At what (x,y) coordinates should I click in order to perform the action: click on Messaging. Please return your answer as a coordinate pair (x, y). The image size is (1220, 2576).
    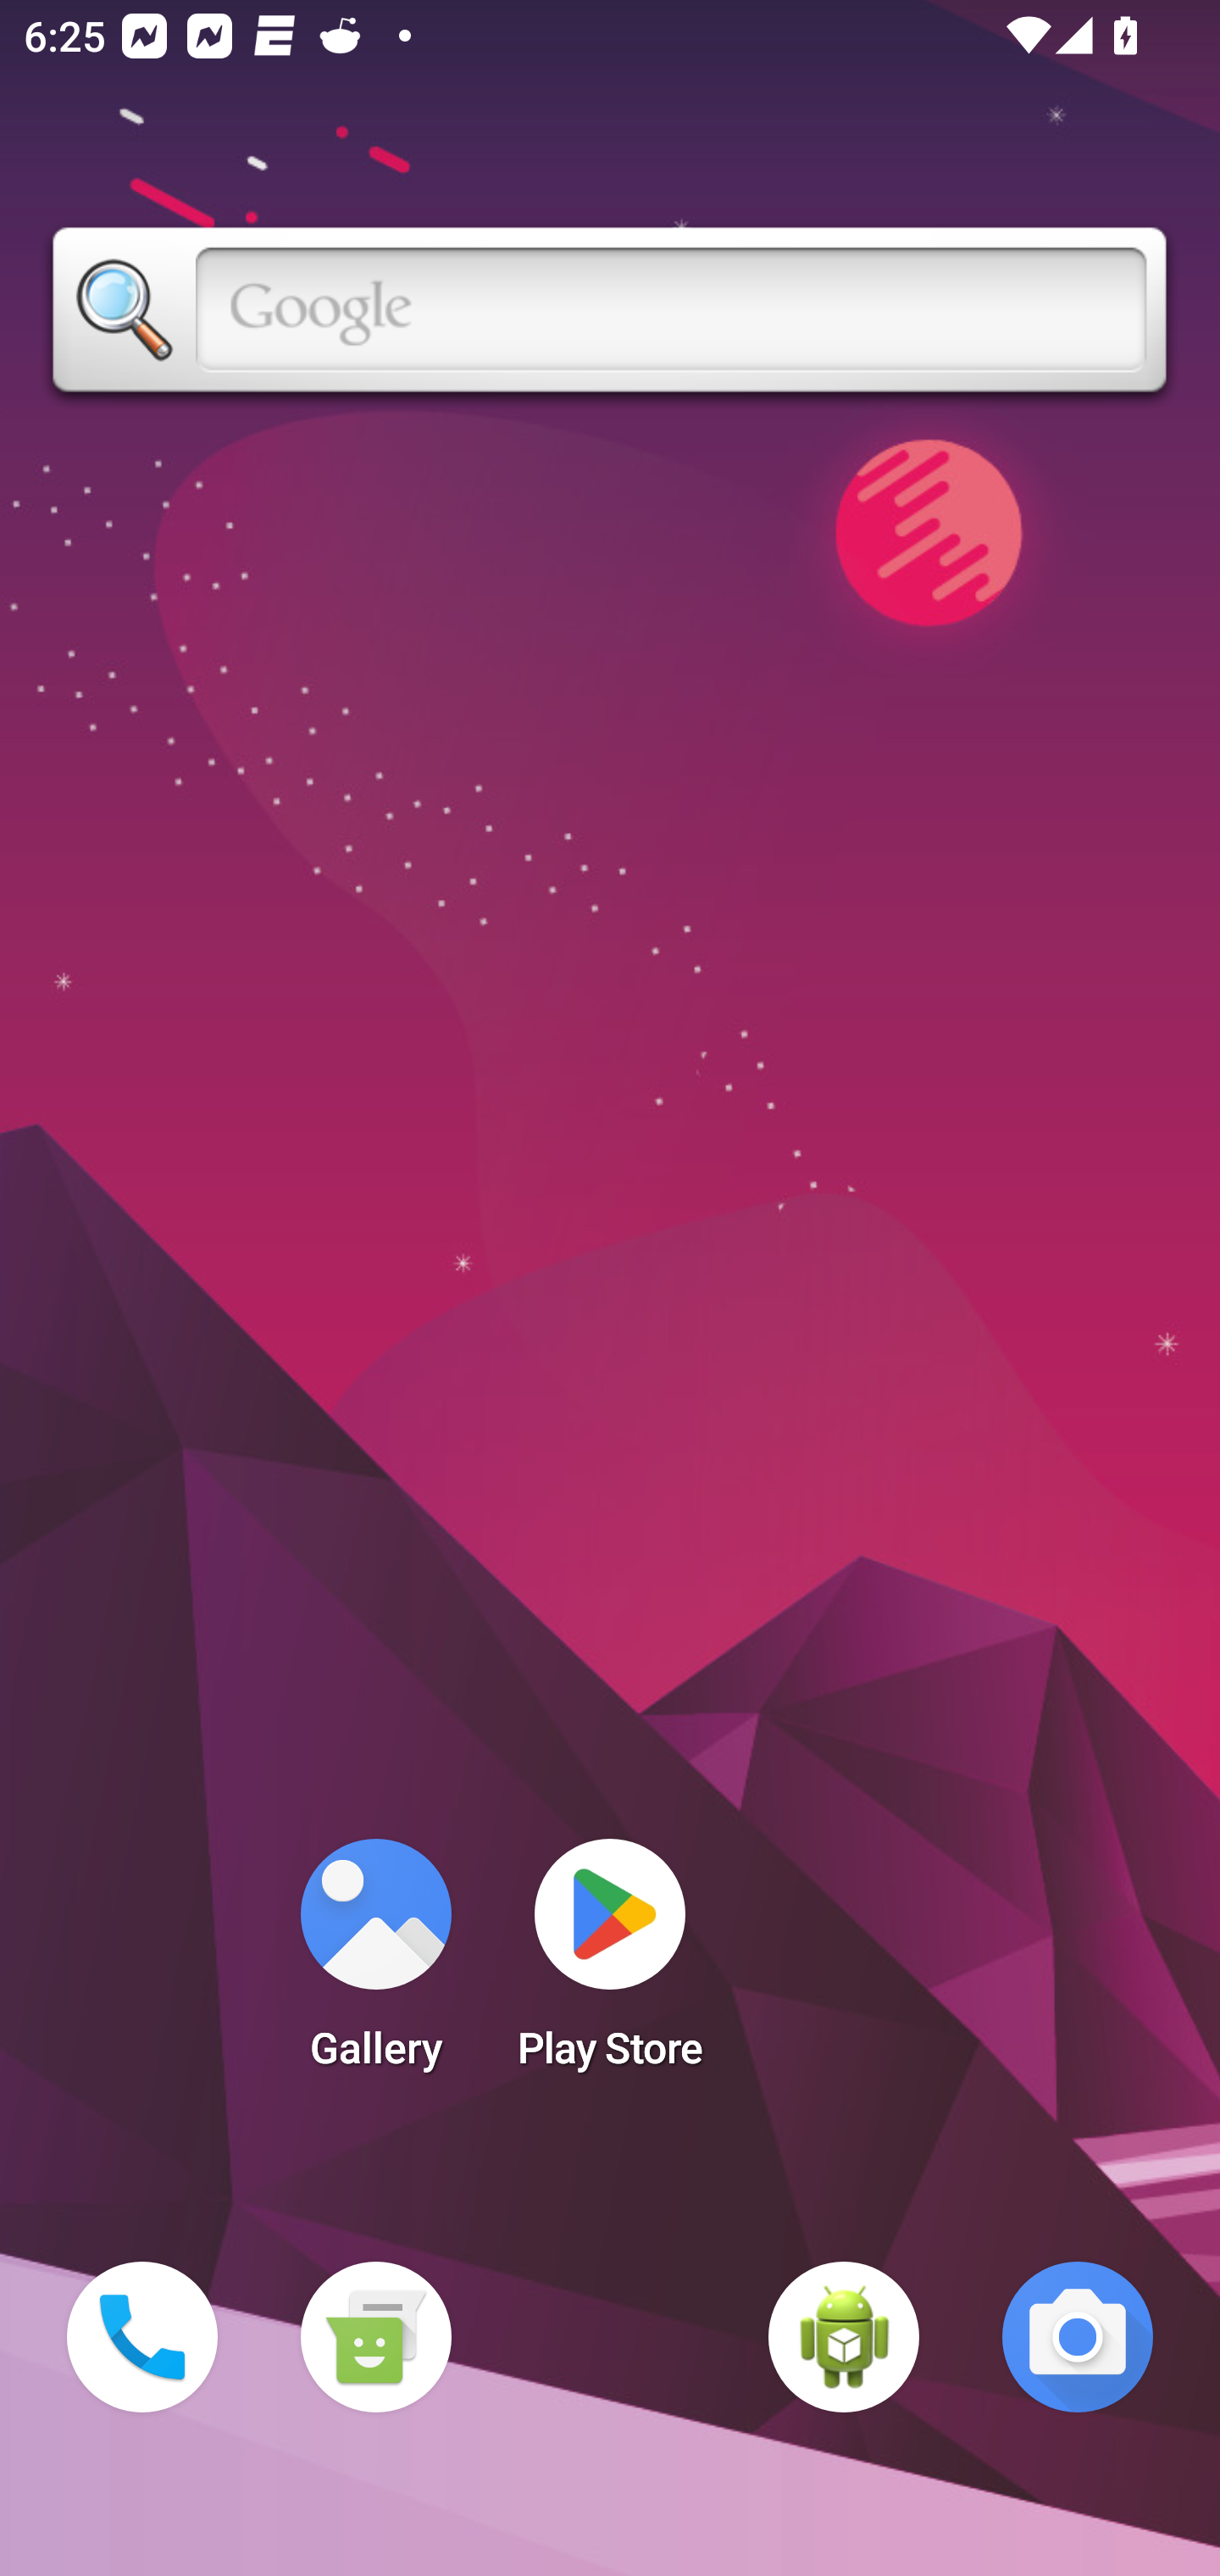
    Looking at the image, I should click on (375, 2337).